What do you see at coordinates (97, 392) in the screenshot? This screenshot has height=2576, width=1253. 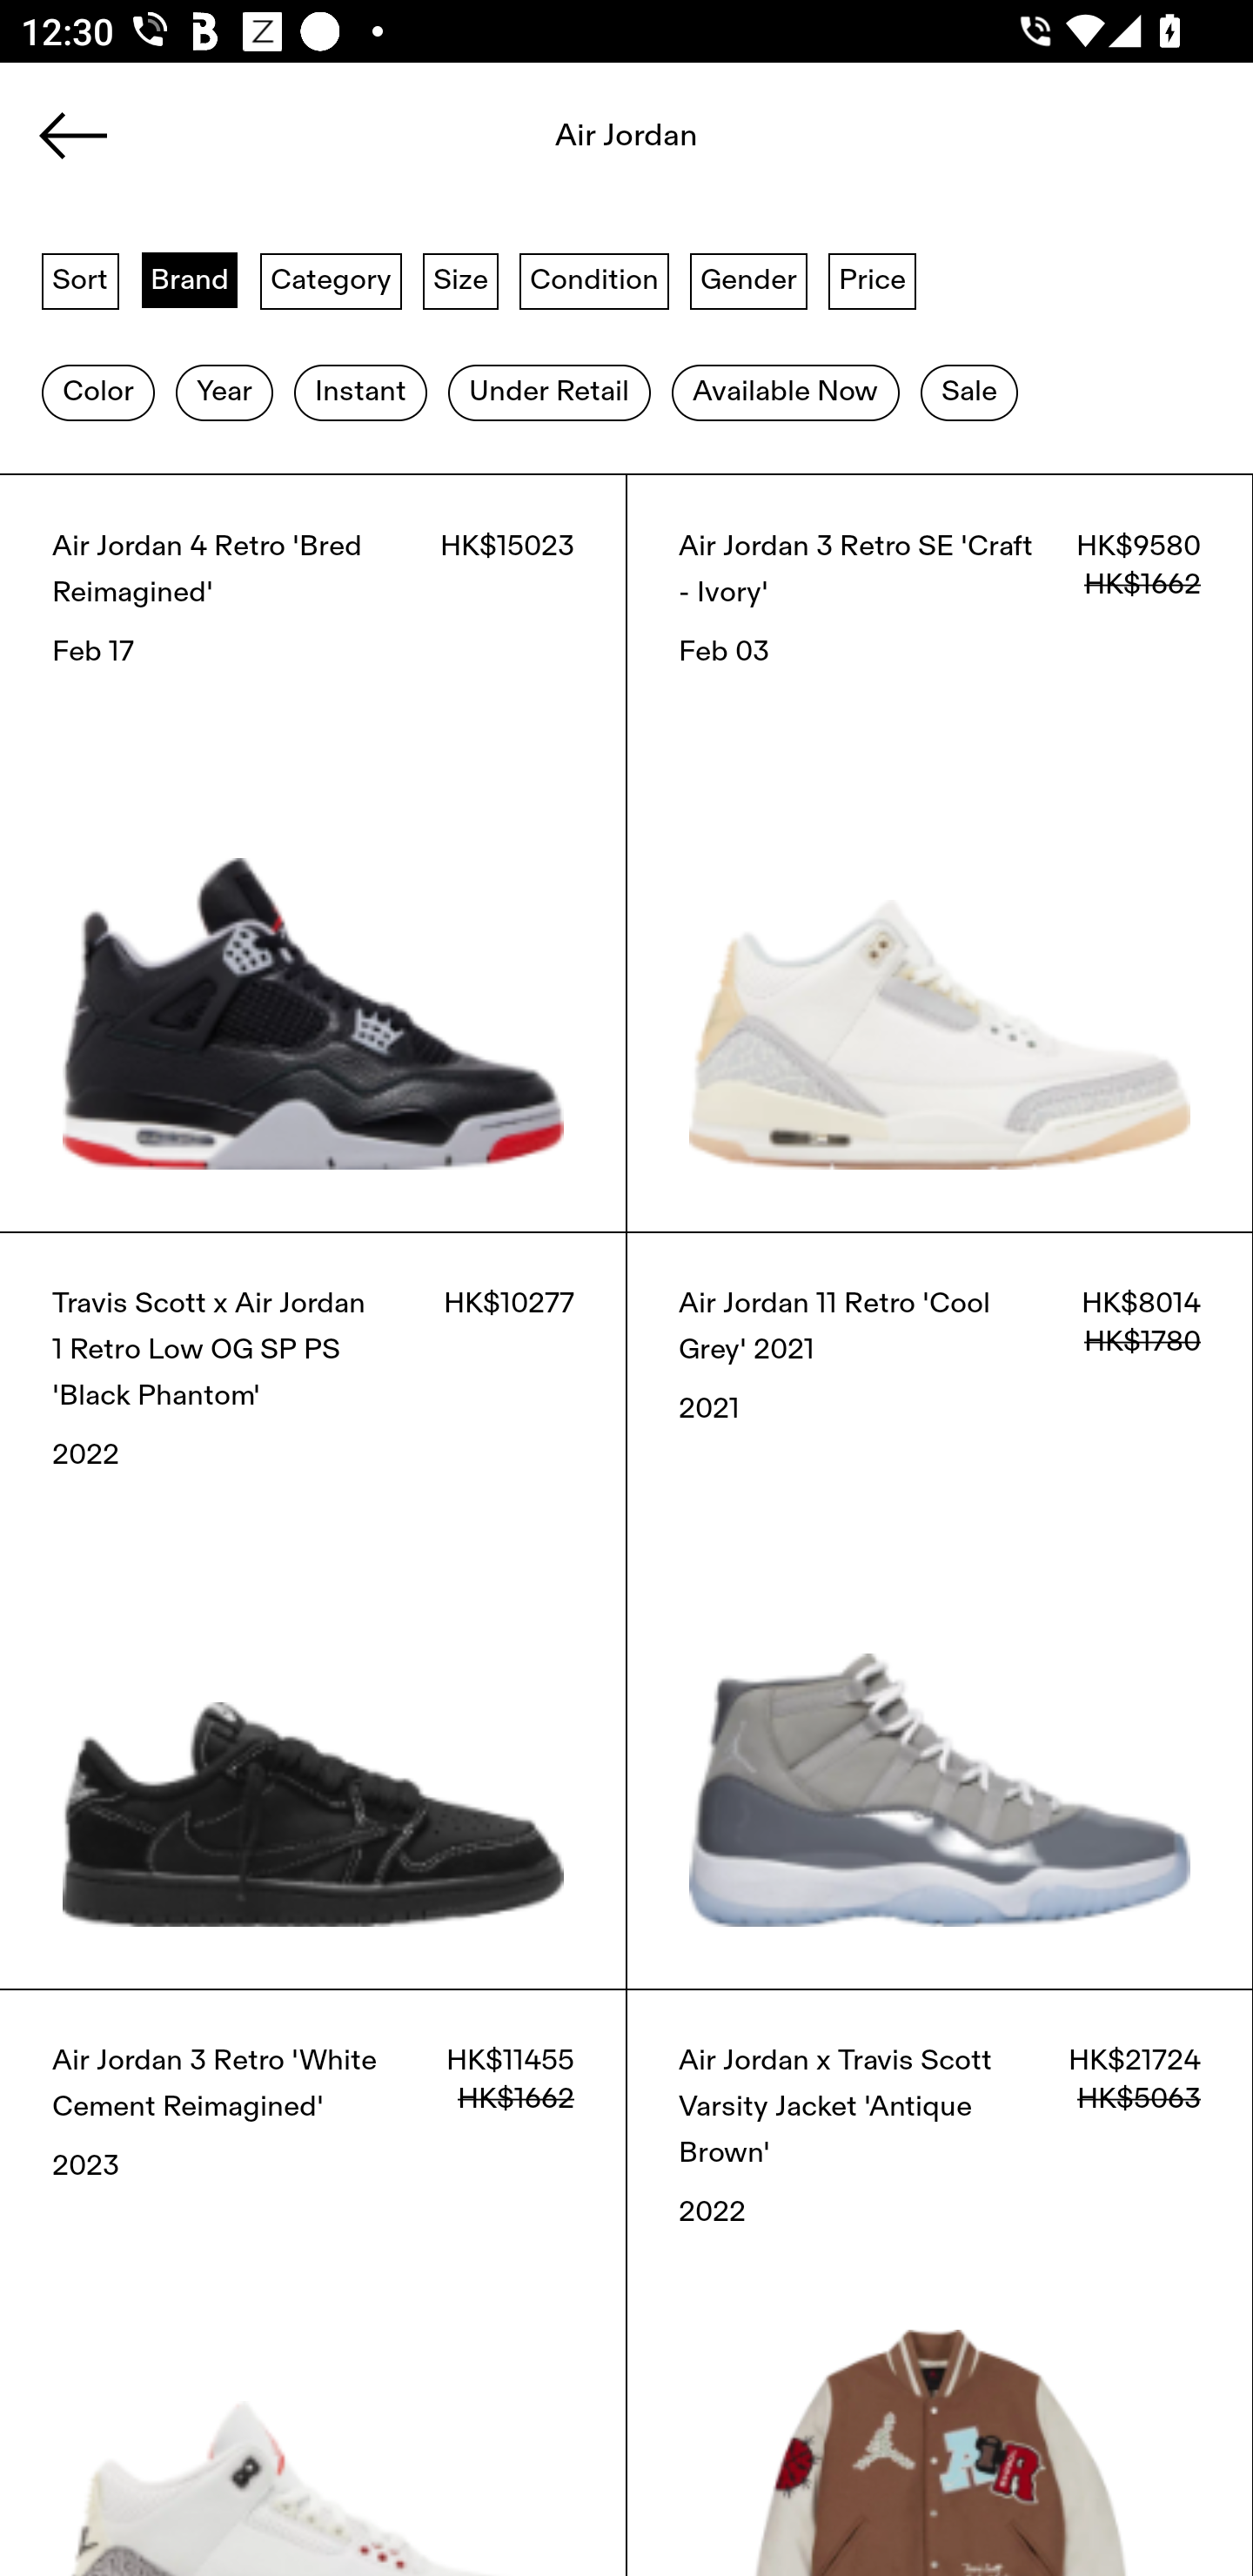 I see `Color` at bounding box center [97, 392].